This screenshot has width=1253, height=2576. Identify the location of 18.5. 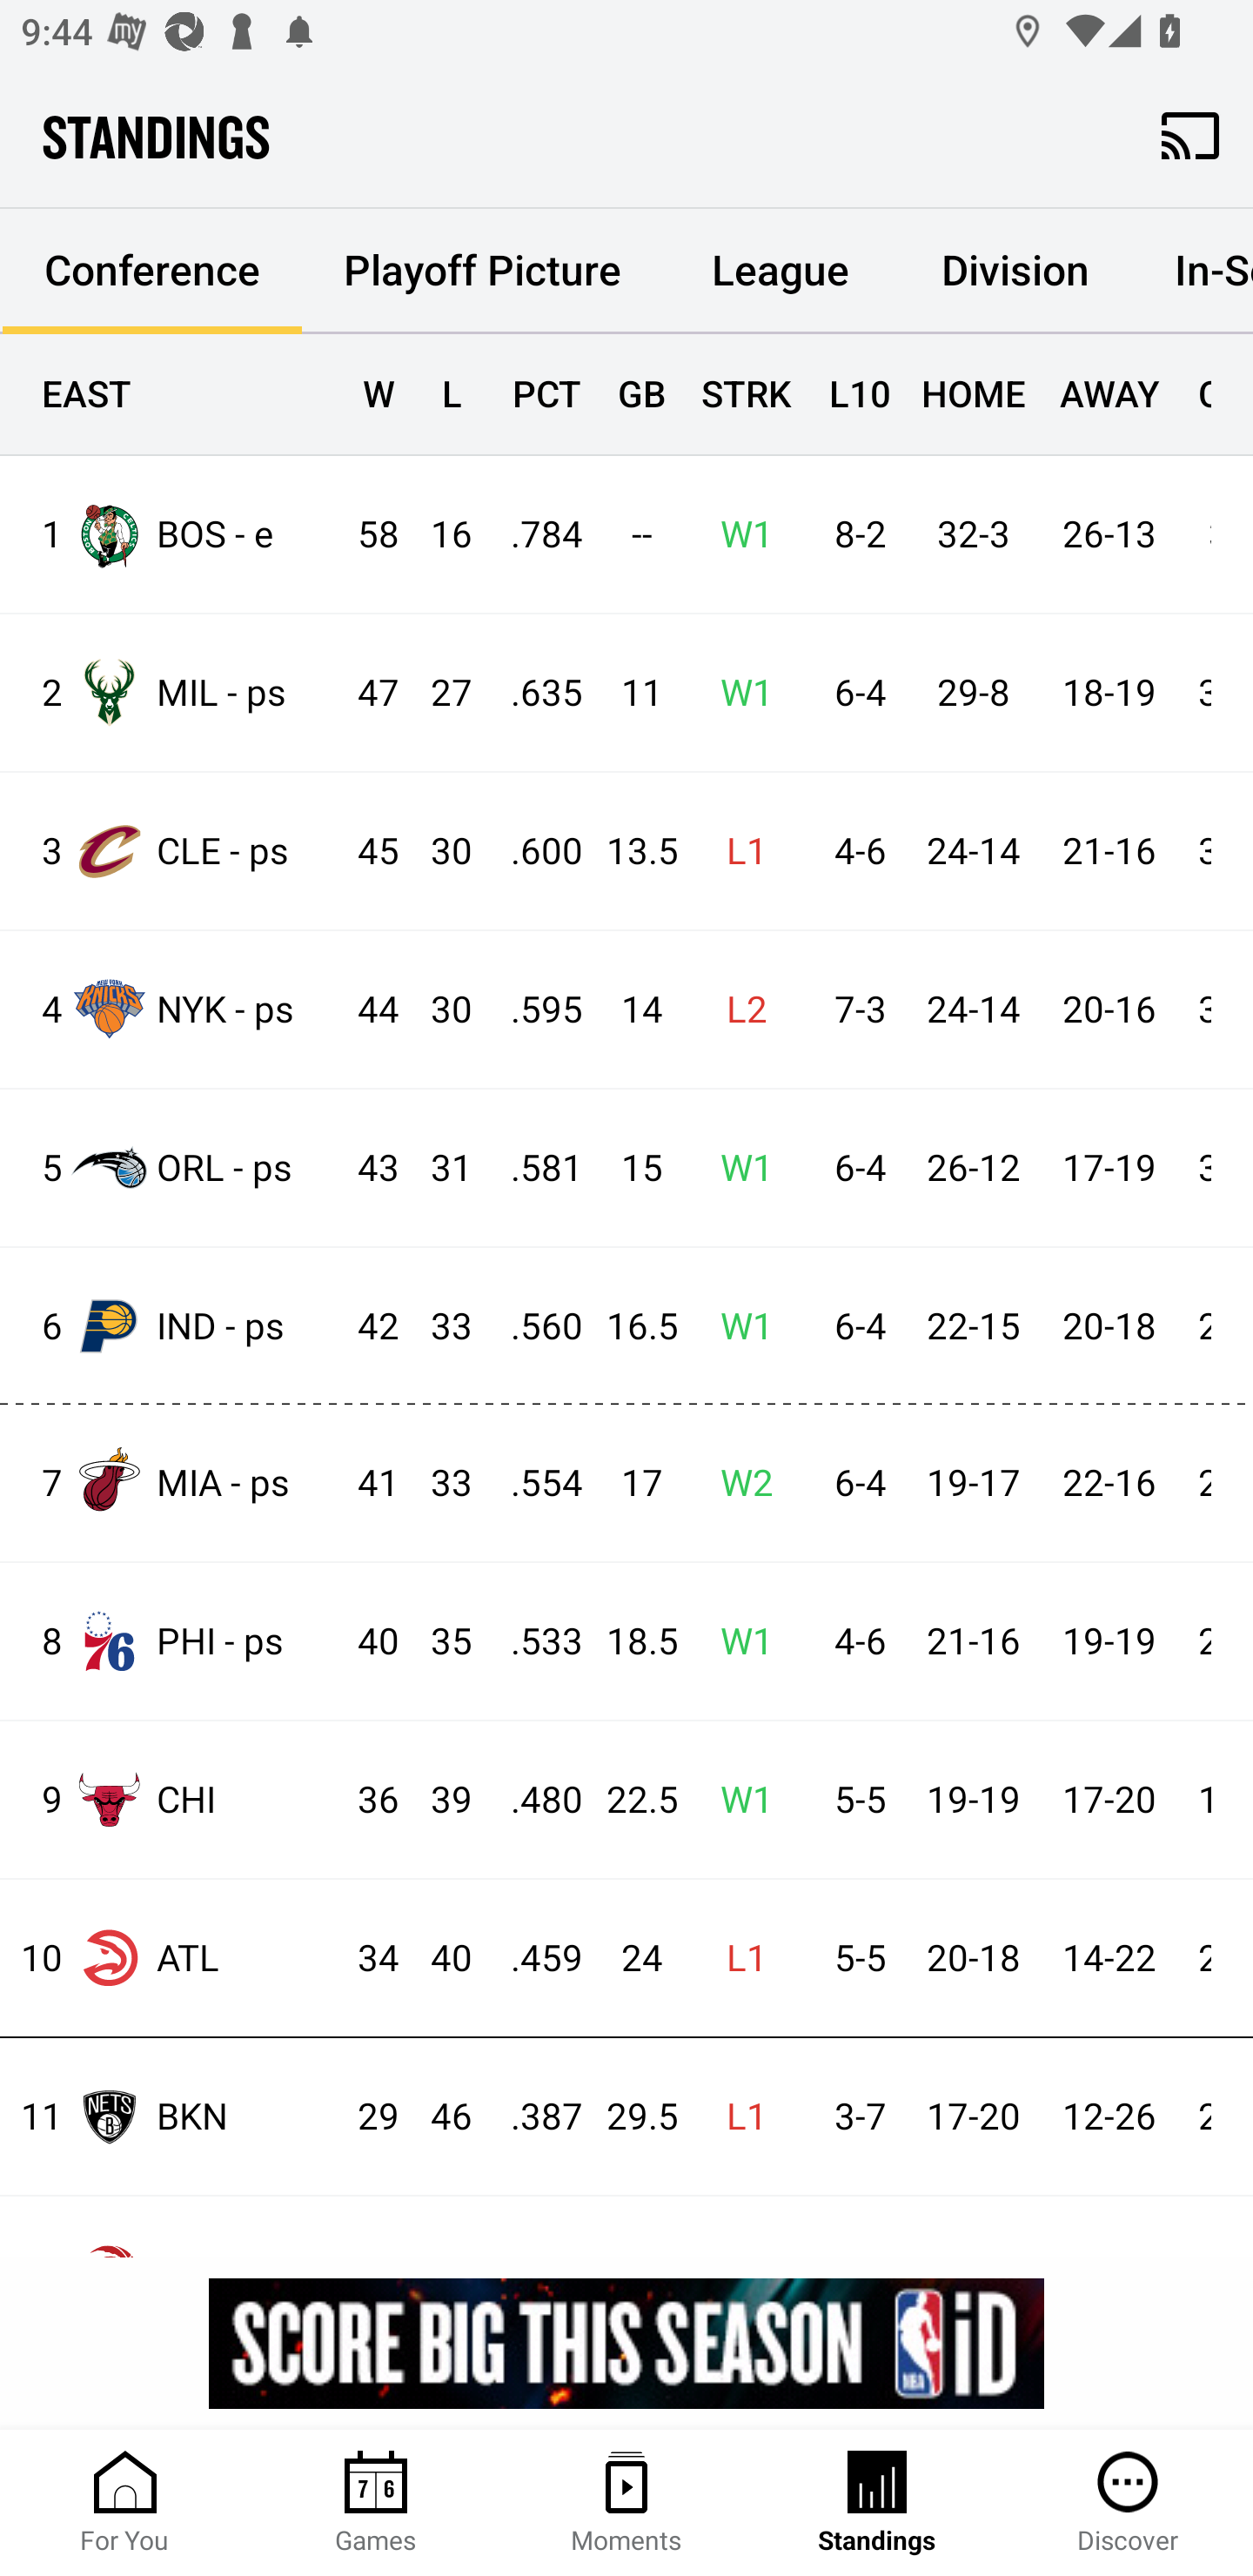
(628, 1641).